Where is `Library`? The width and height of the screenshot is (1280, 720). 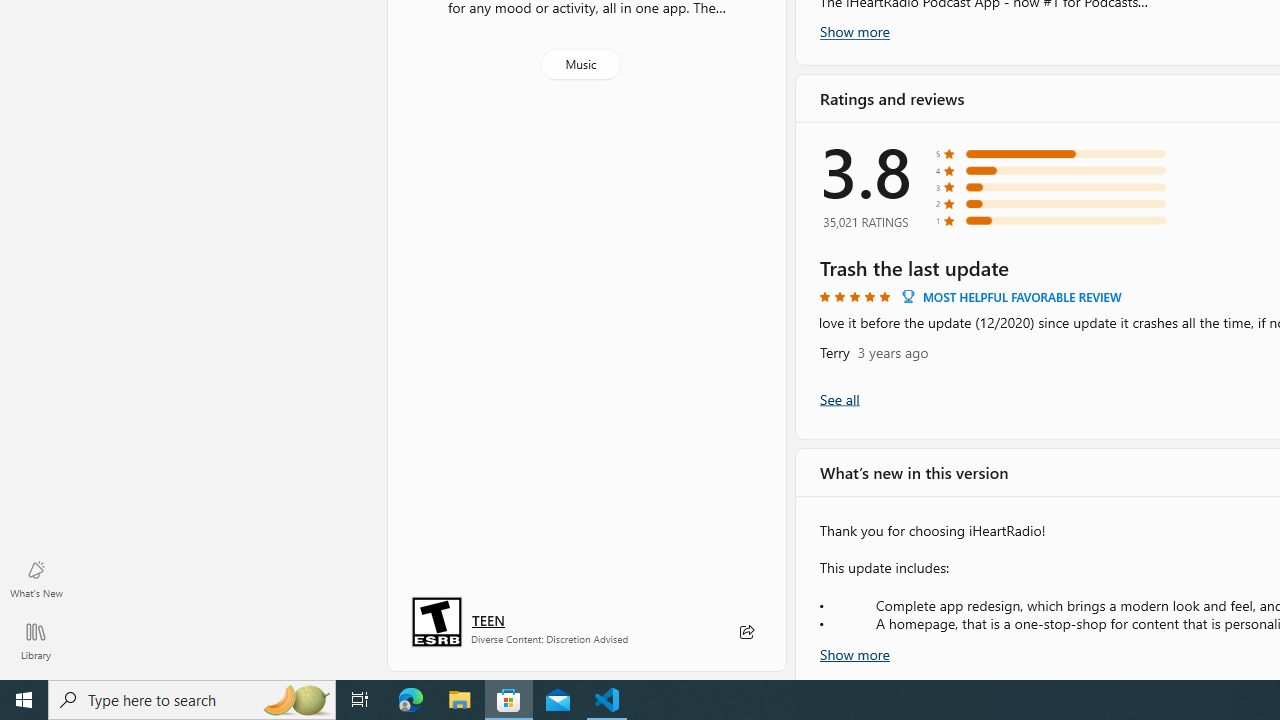 Library is located at coordinates (36, 640).